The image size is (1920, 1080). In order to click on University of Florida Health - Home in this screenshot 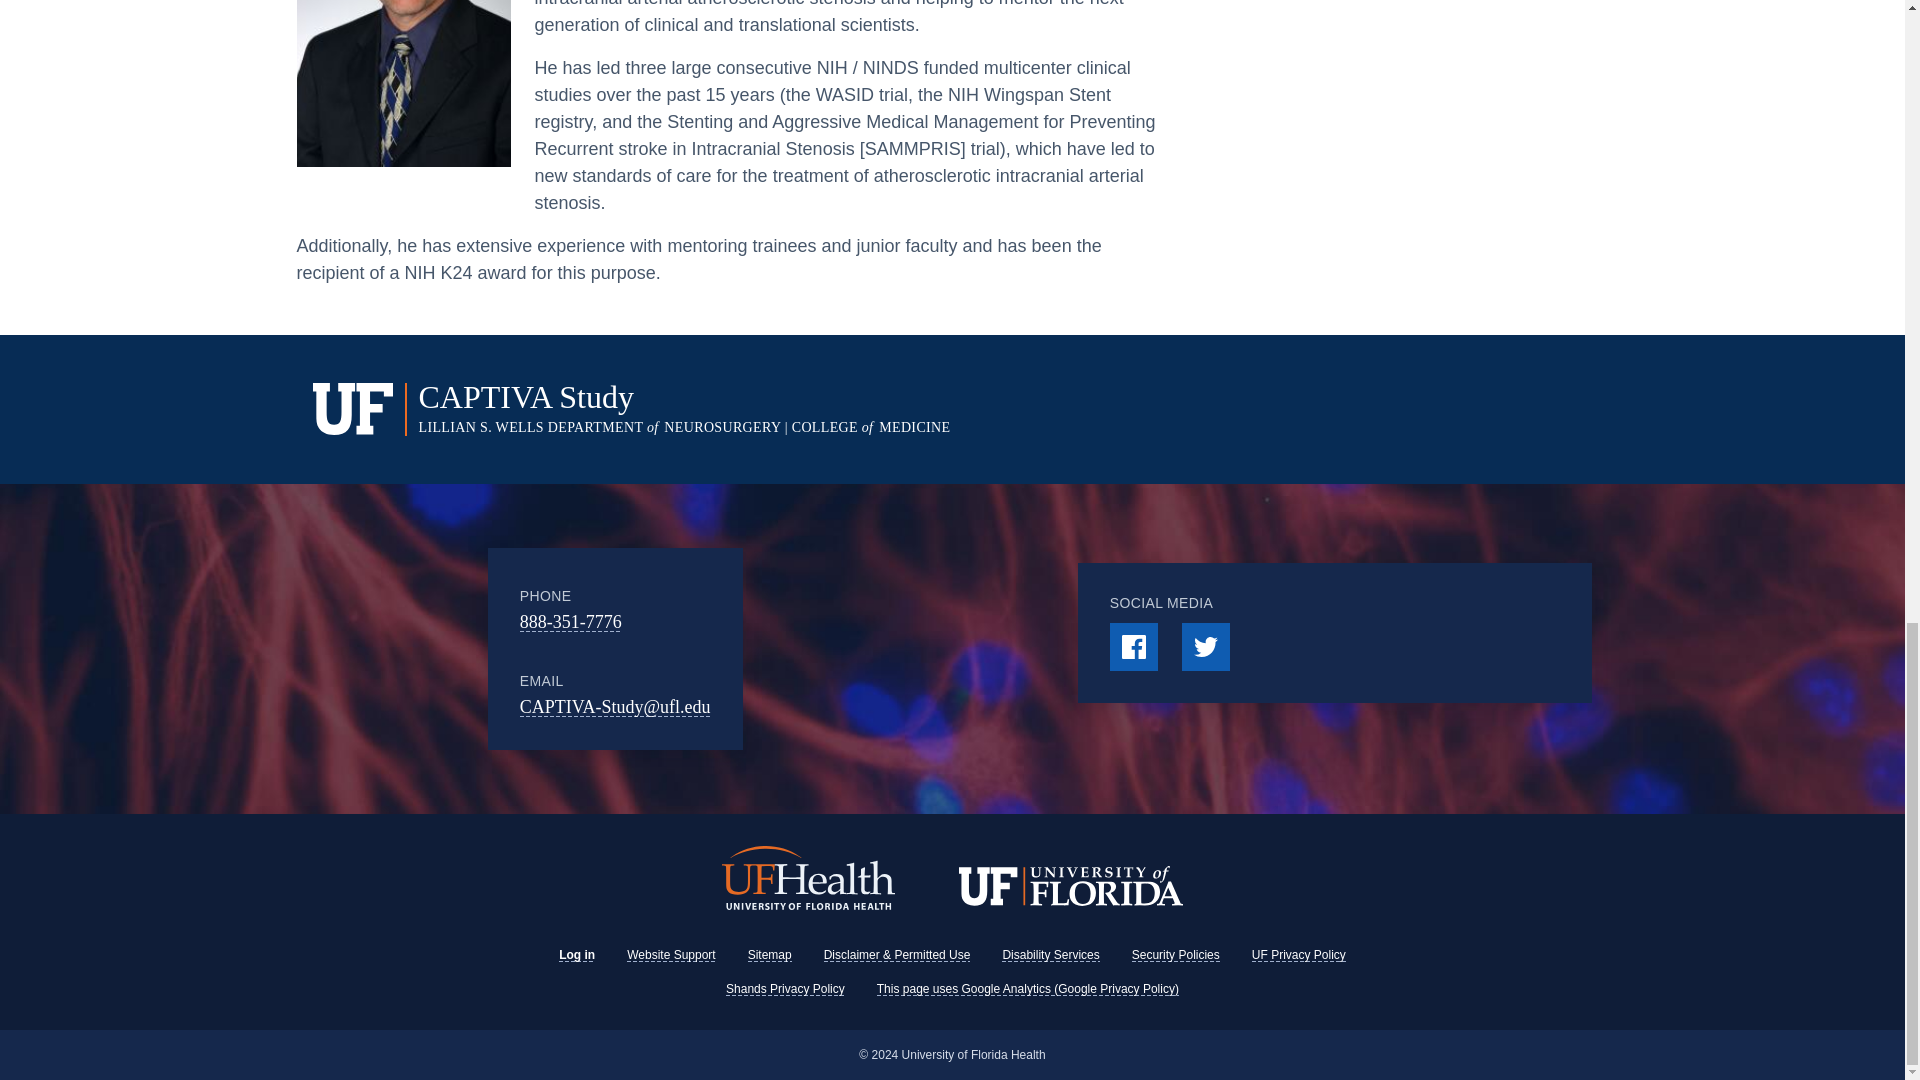, I will do `click(808, 880)`.